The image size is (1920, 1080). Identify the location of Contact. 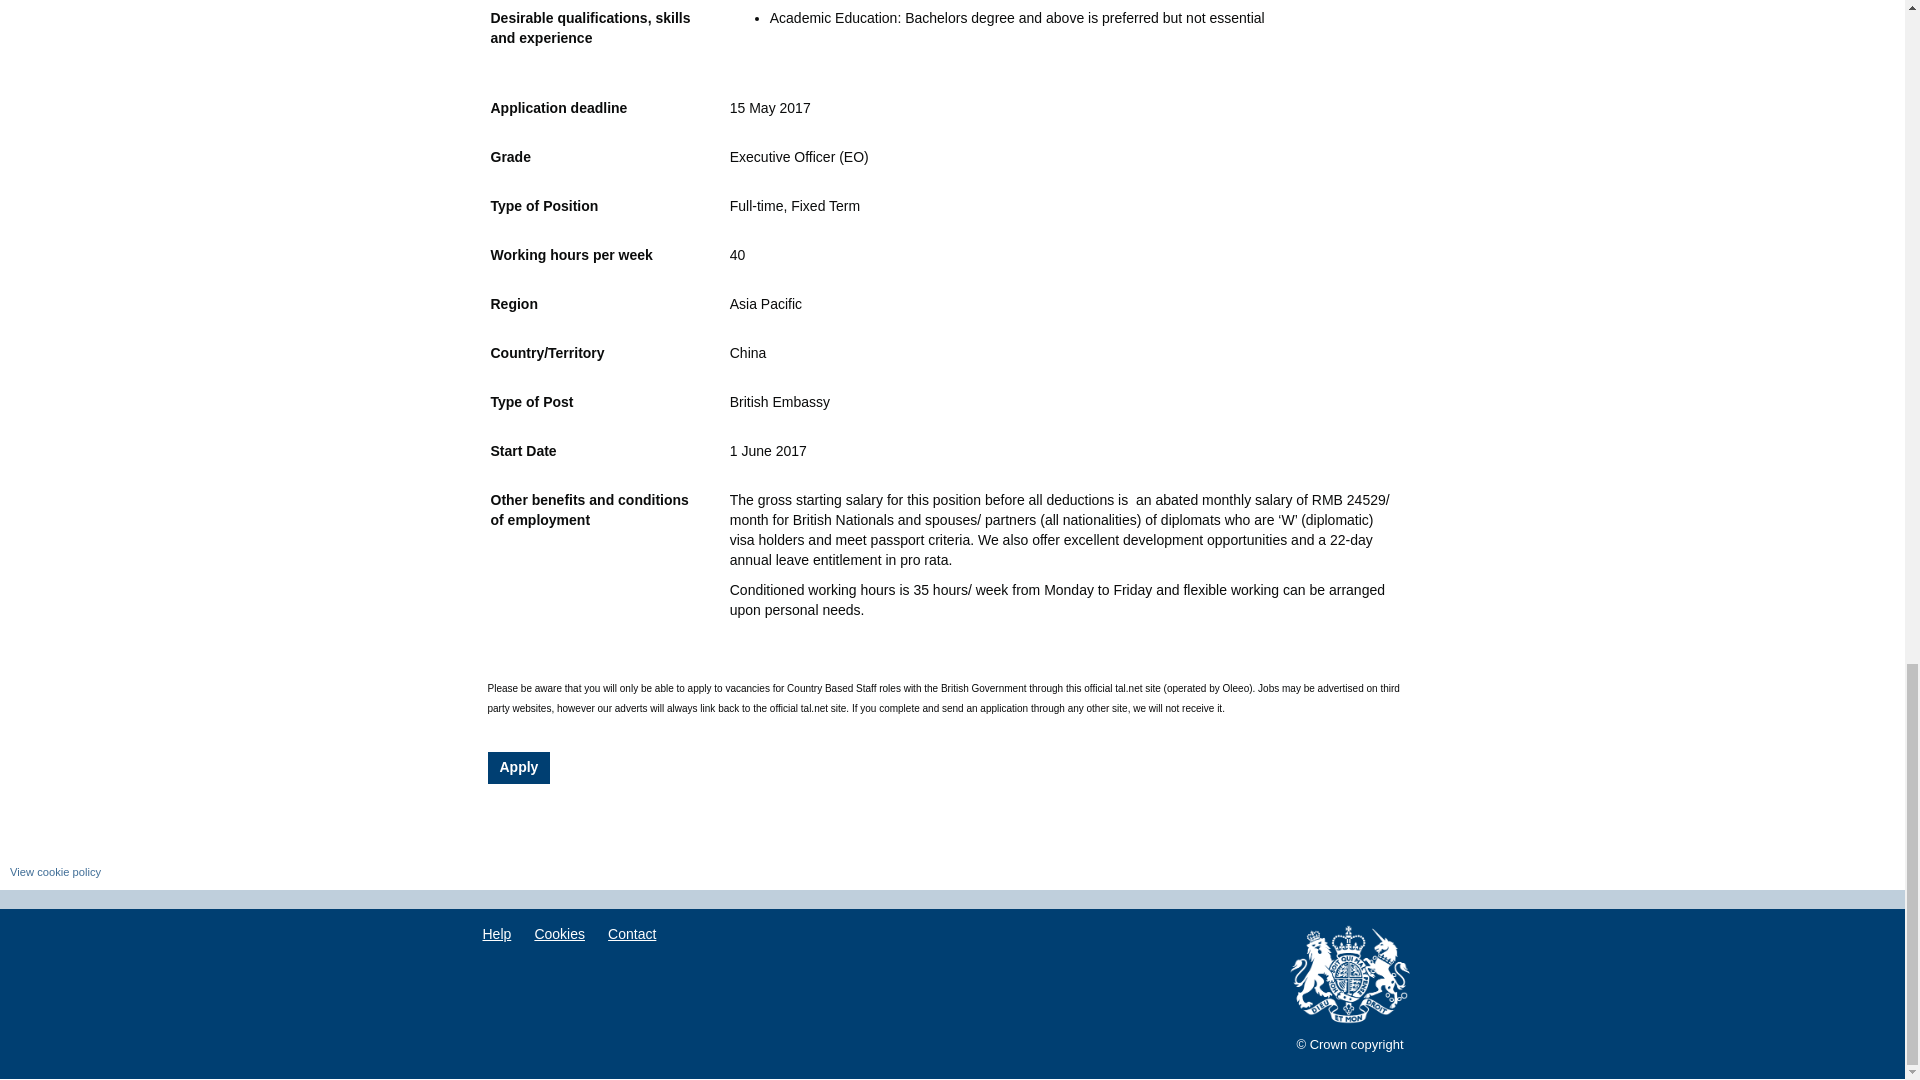
(632, 935).